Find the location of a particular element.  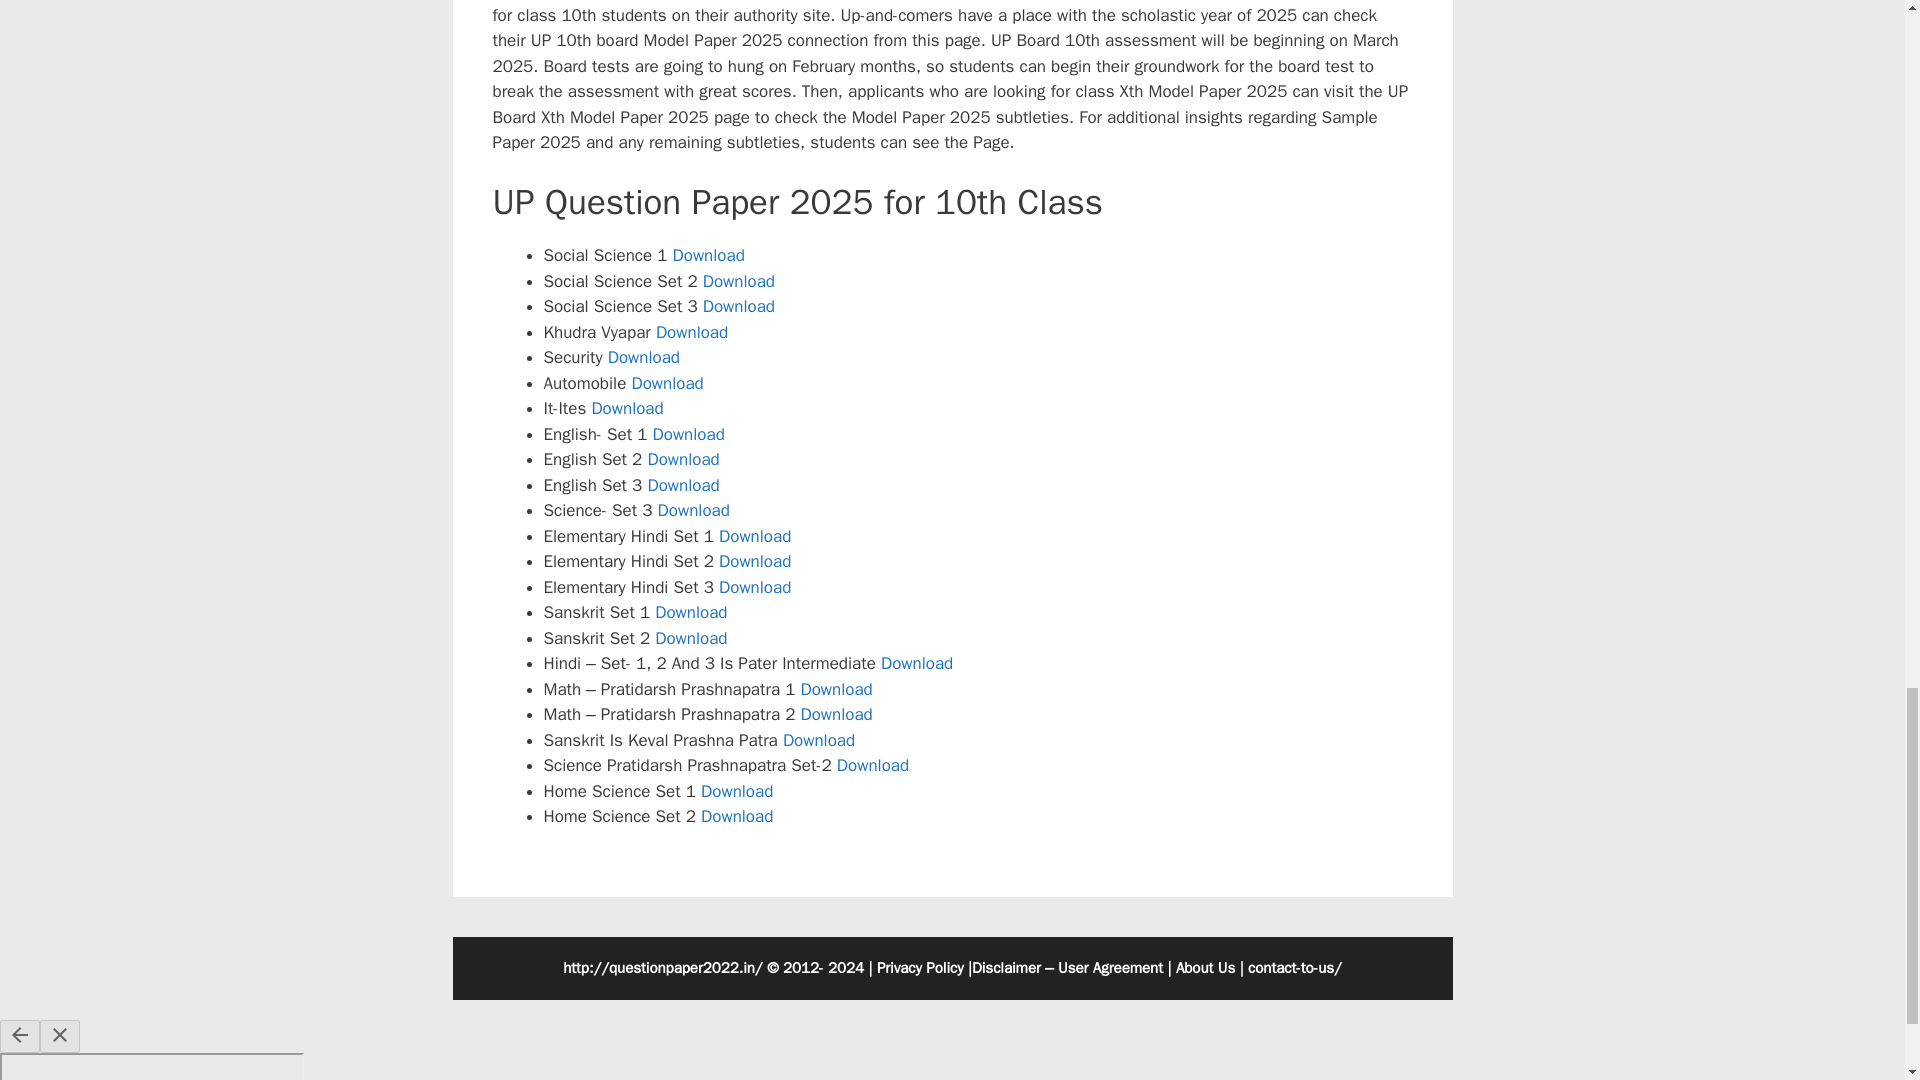

Download is located at coordinates (690, 638).